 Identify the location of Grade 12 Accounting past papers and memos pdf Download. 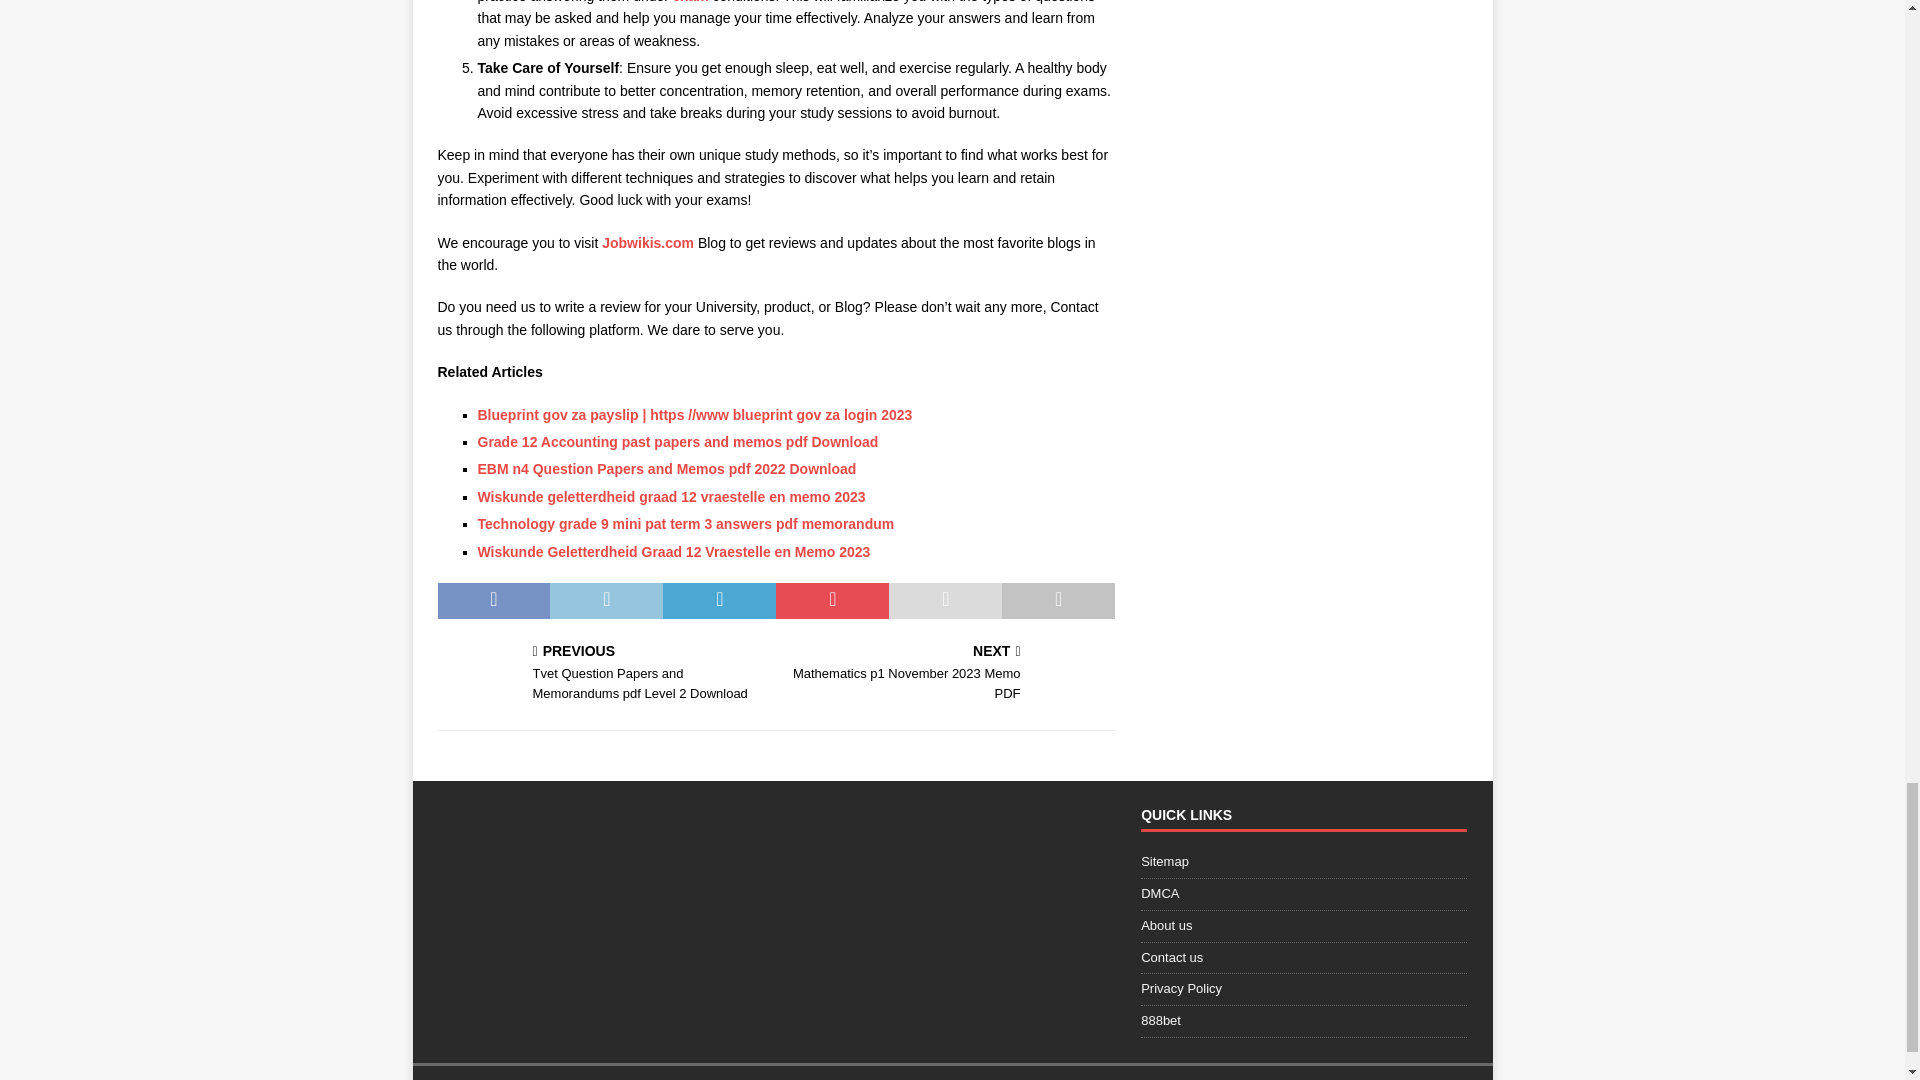
(678, 442).